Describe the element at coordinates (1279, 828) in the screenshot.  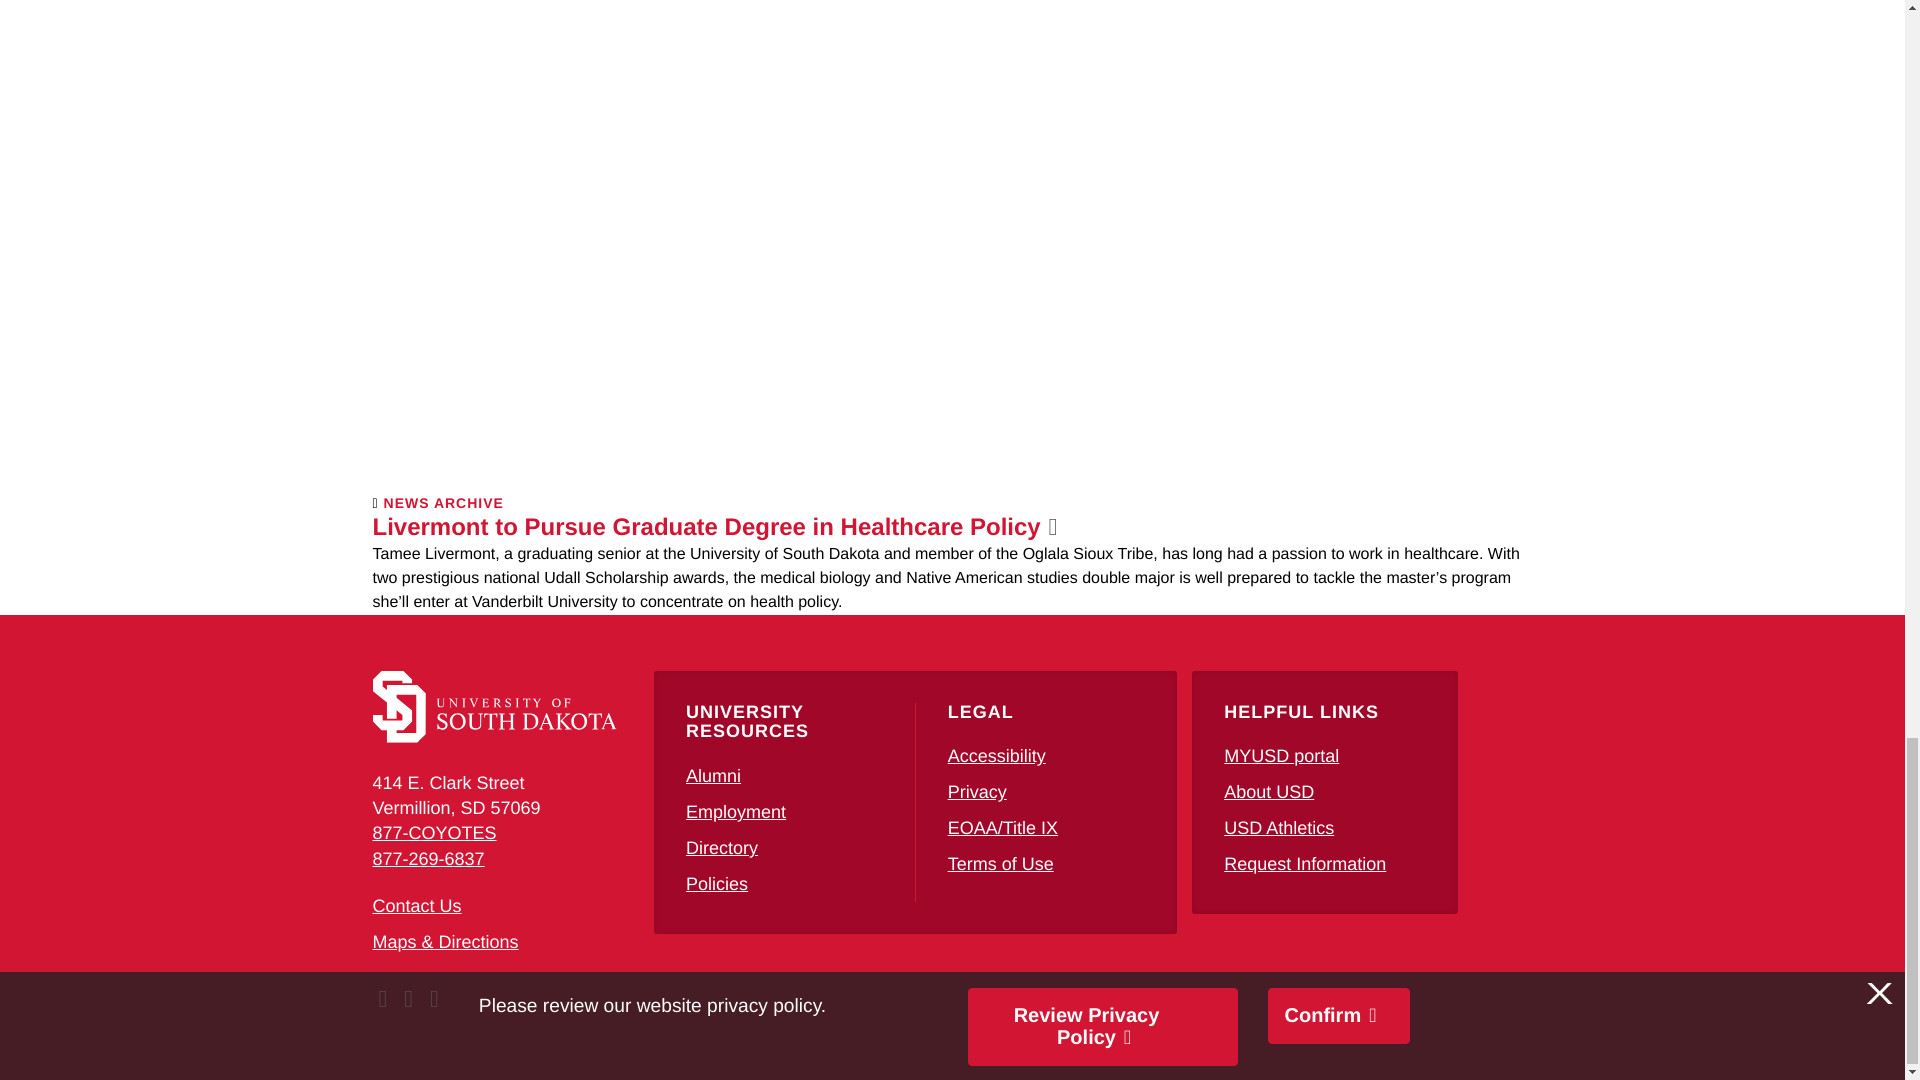
I see `USD Athletics site` at that location.